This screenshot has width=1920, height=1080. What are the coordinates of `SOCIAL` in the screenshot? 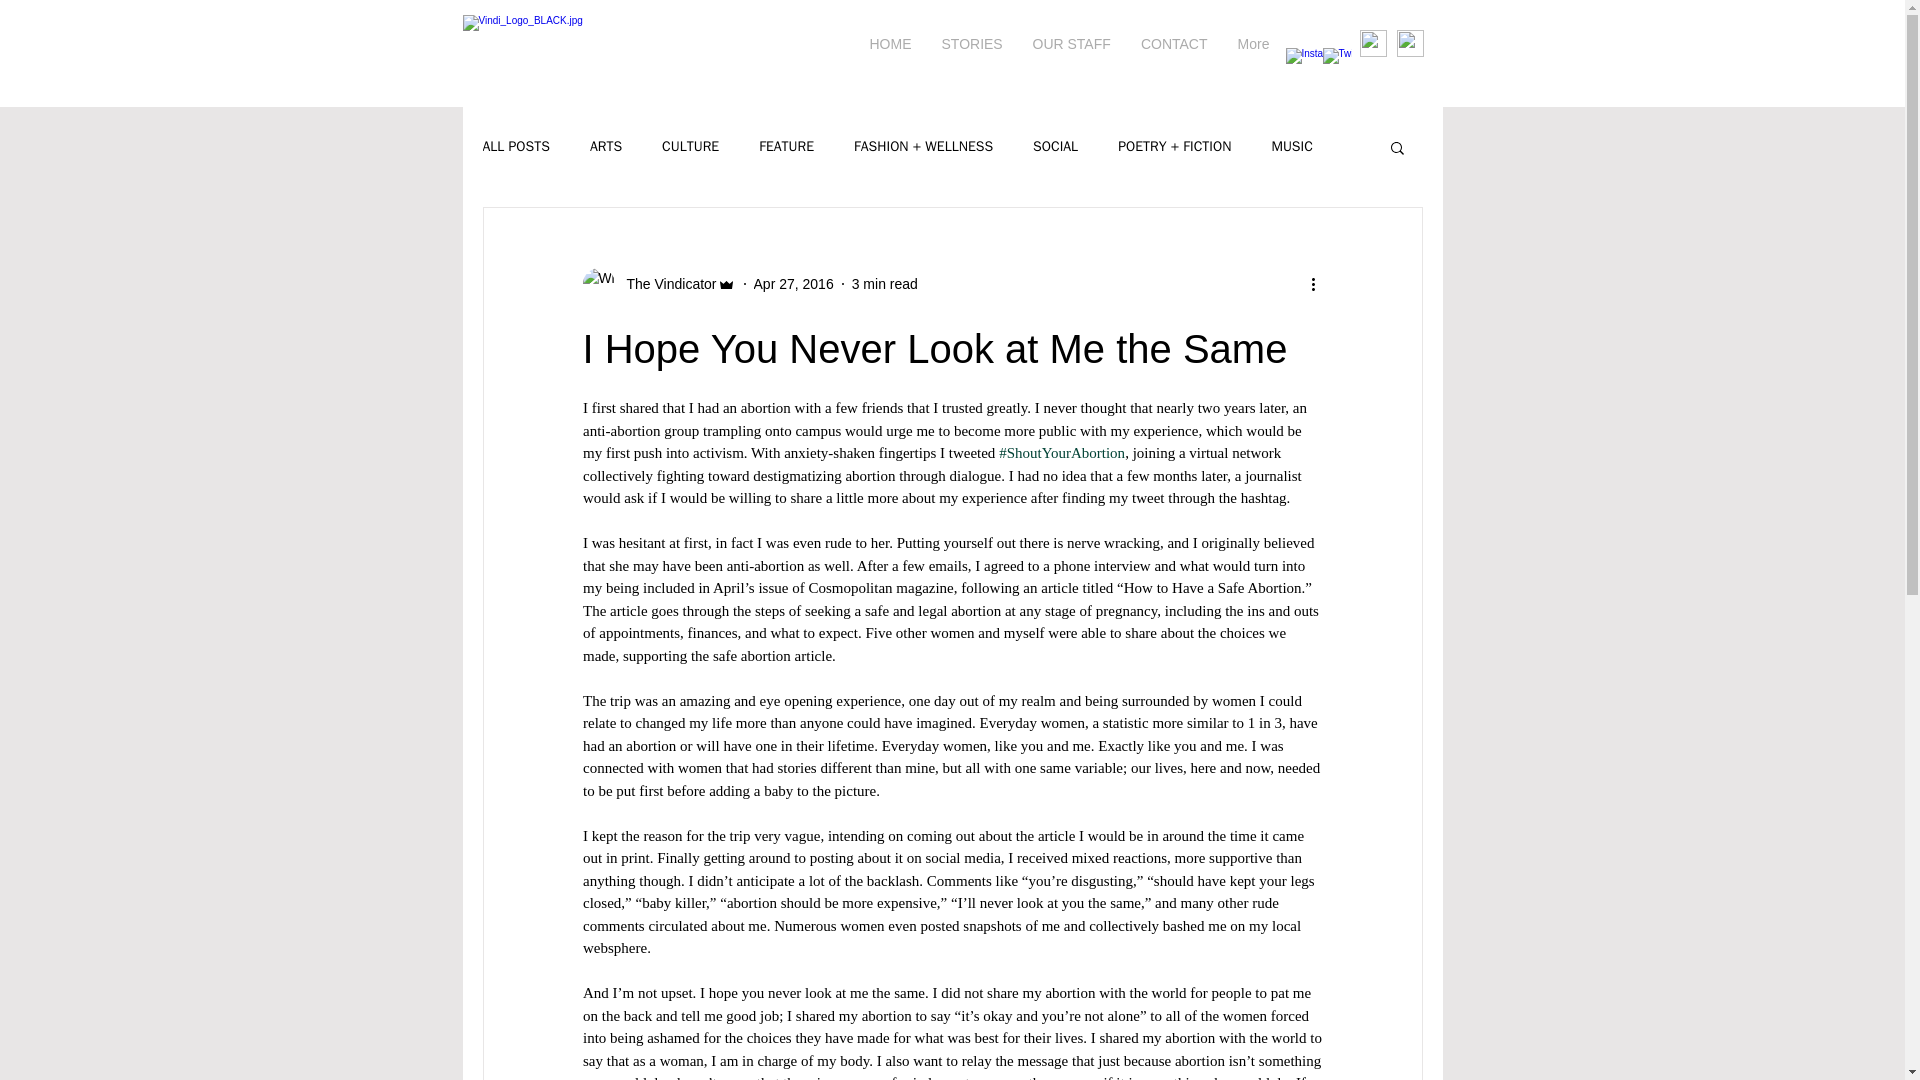 It's located at (1054, 146).